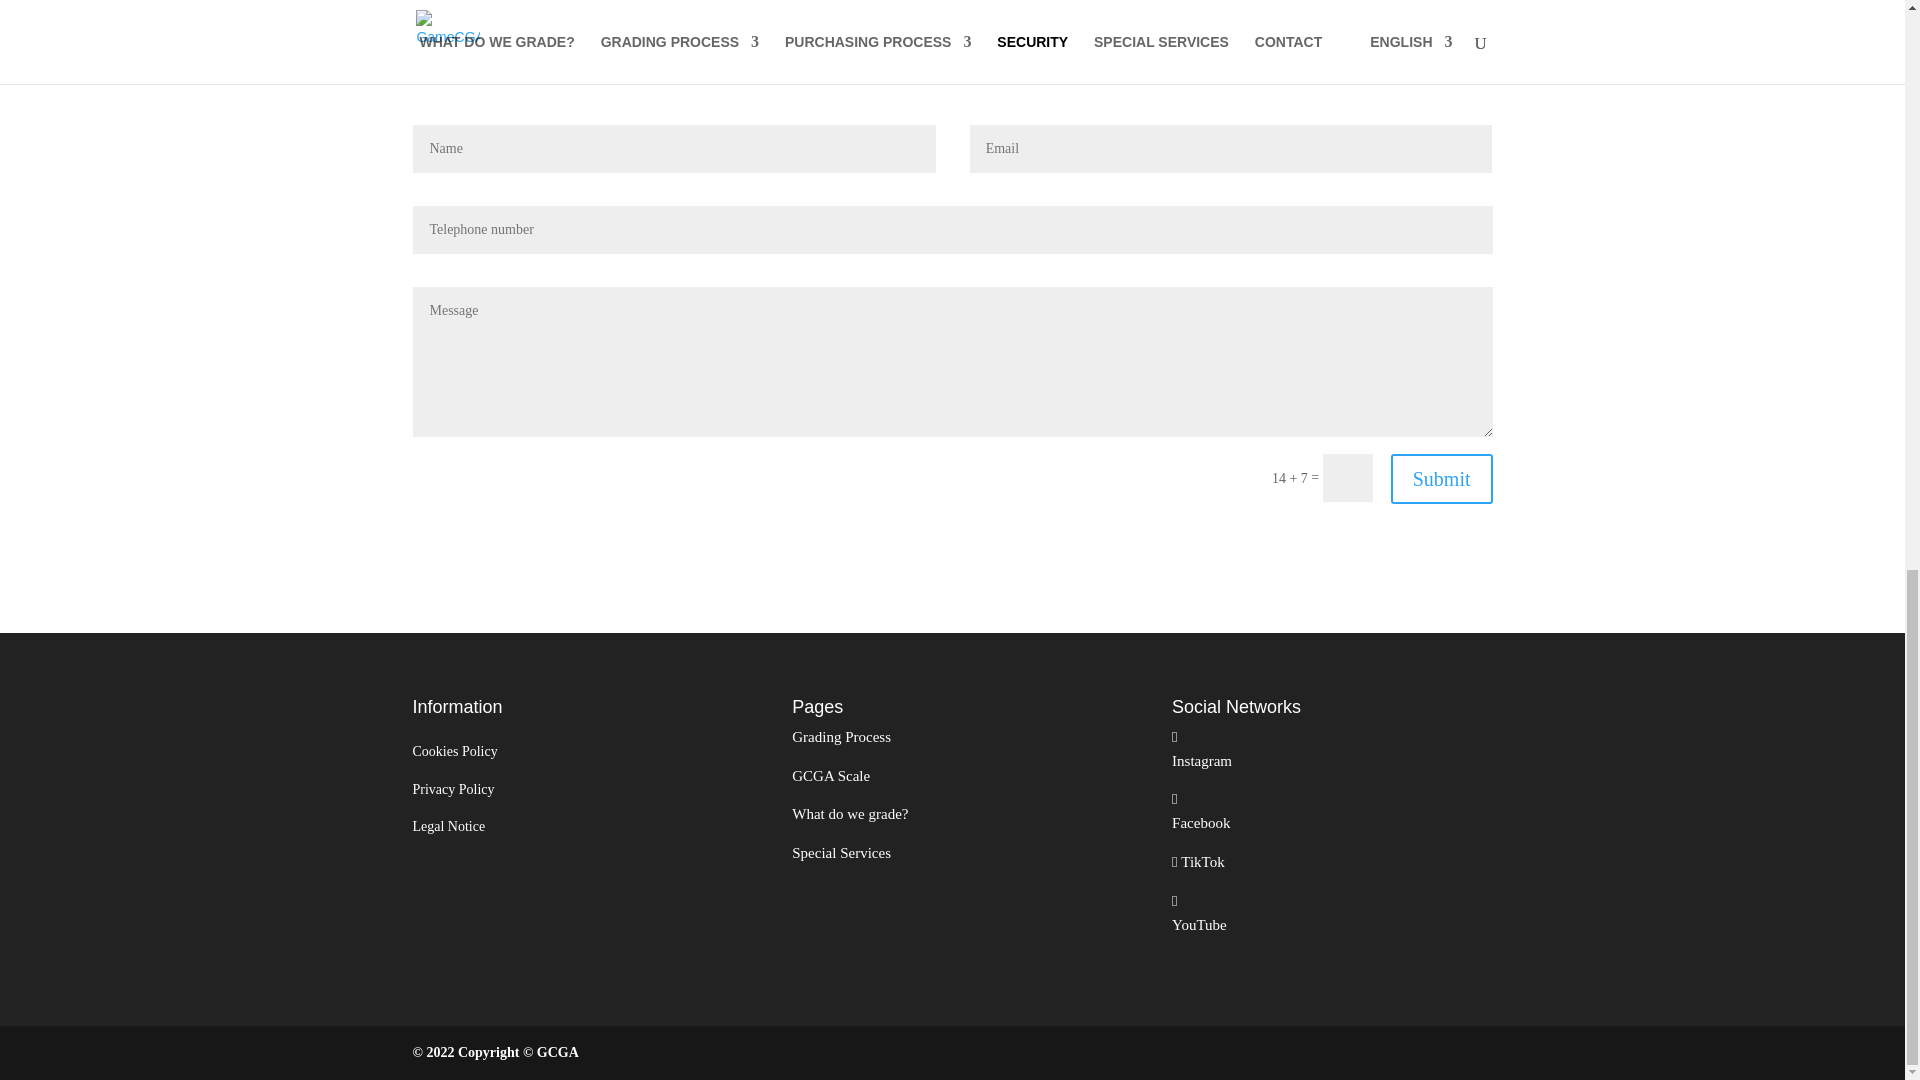  What do you see at coordinates (1200, 835) in the screenshot?
I see `Facebook` at bounding box center [1200, 835].